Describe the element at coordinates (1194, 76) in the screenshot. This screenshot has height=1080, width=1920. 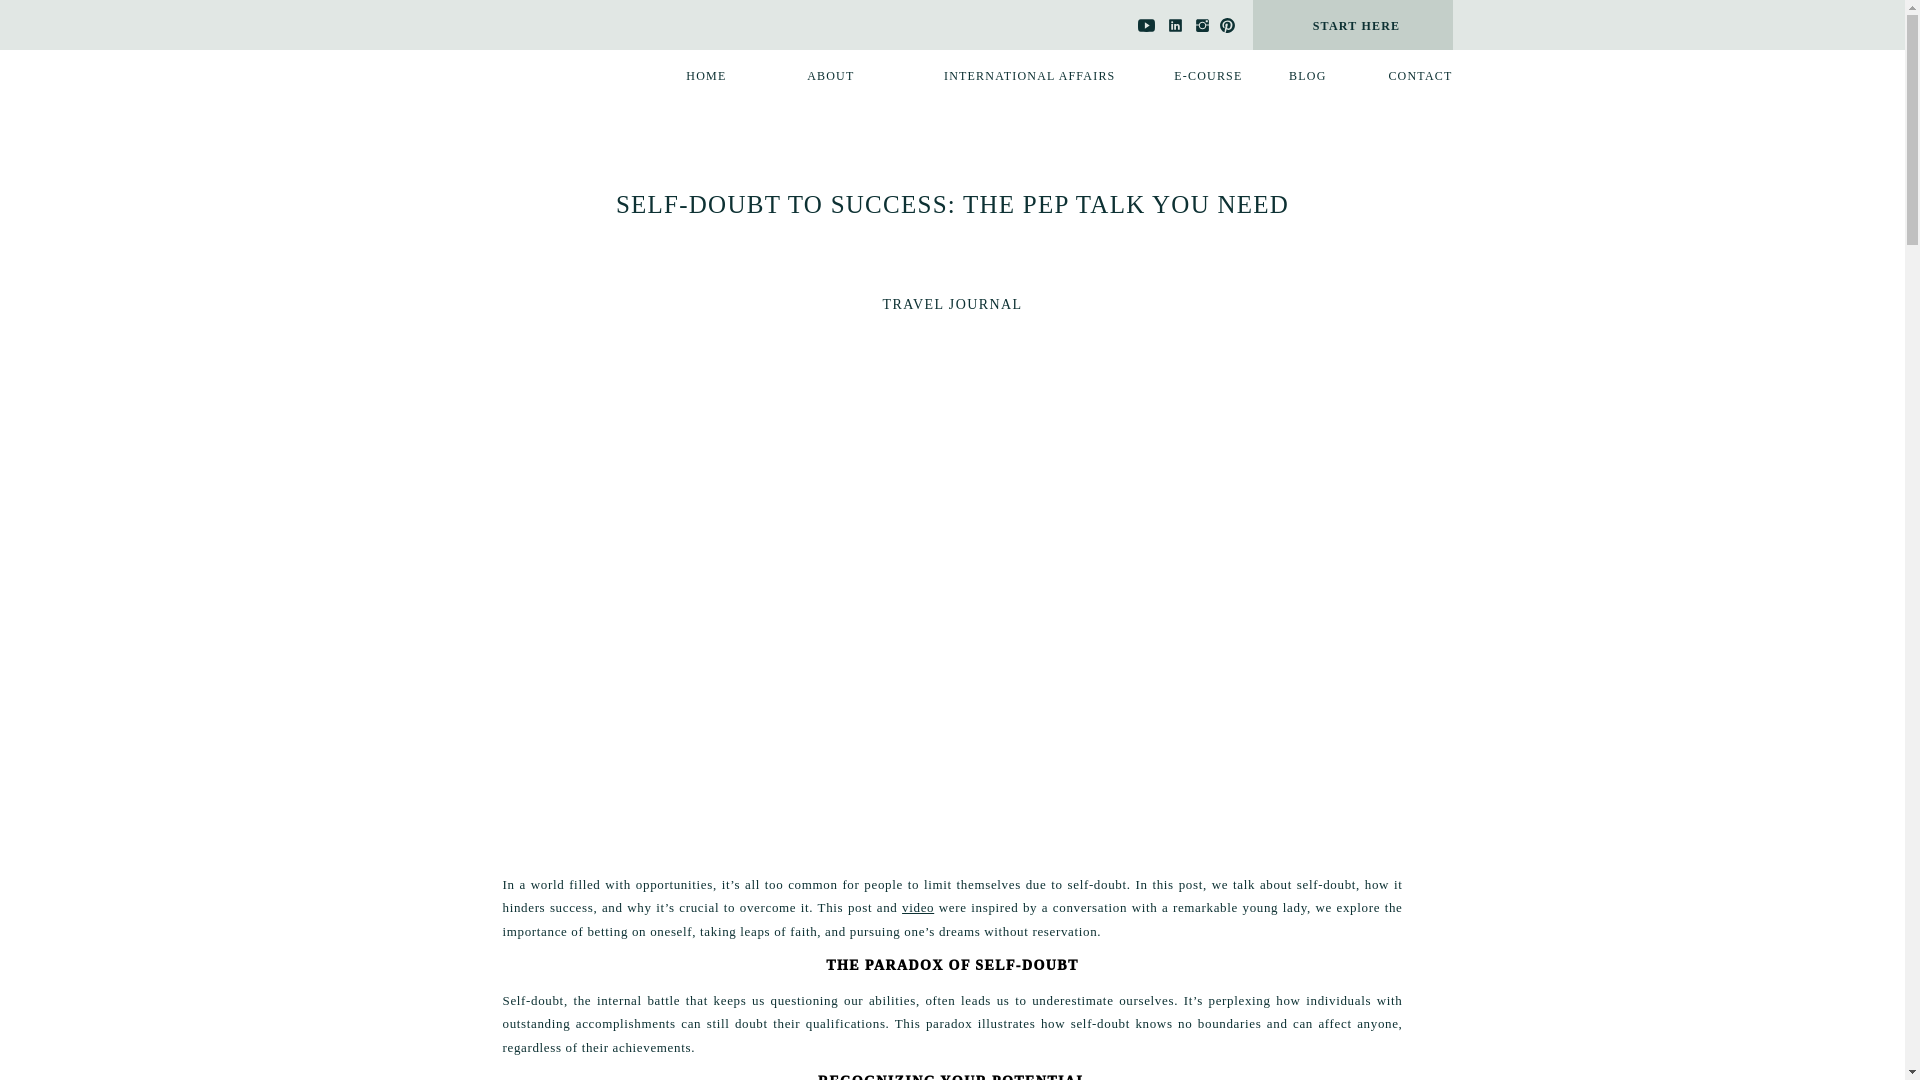
I see `E-COURSE` at that location.